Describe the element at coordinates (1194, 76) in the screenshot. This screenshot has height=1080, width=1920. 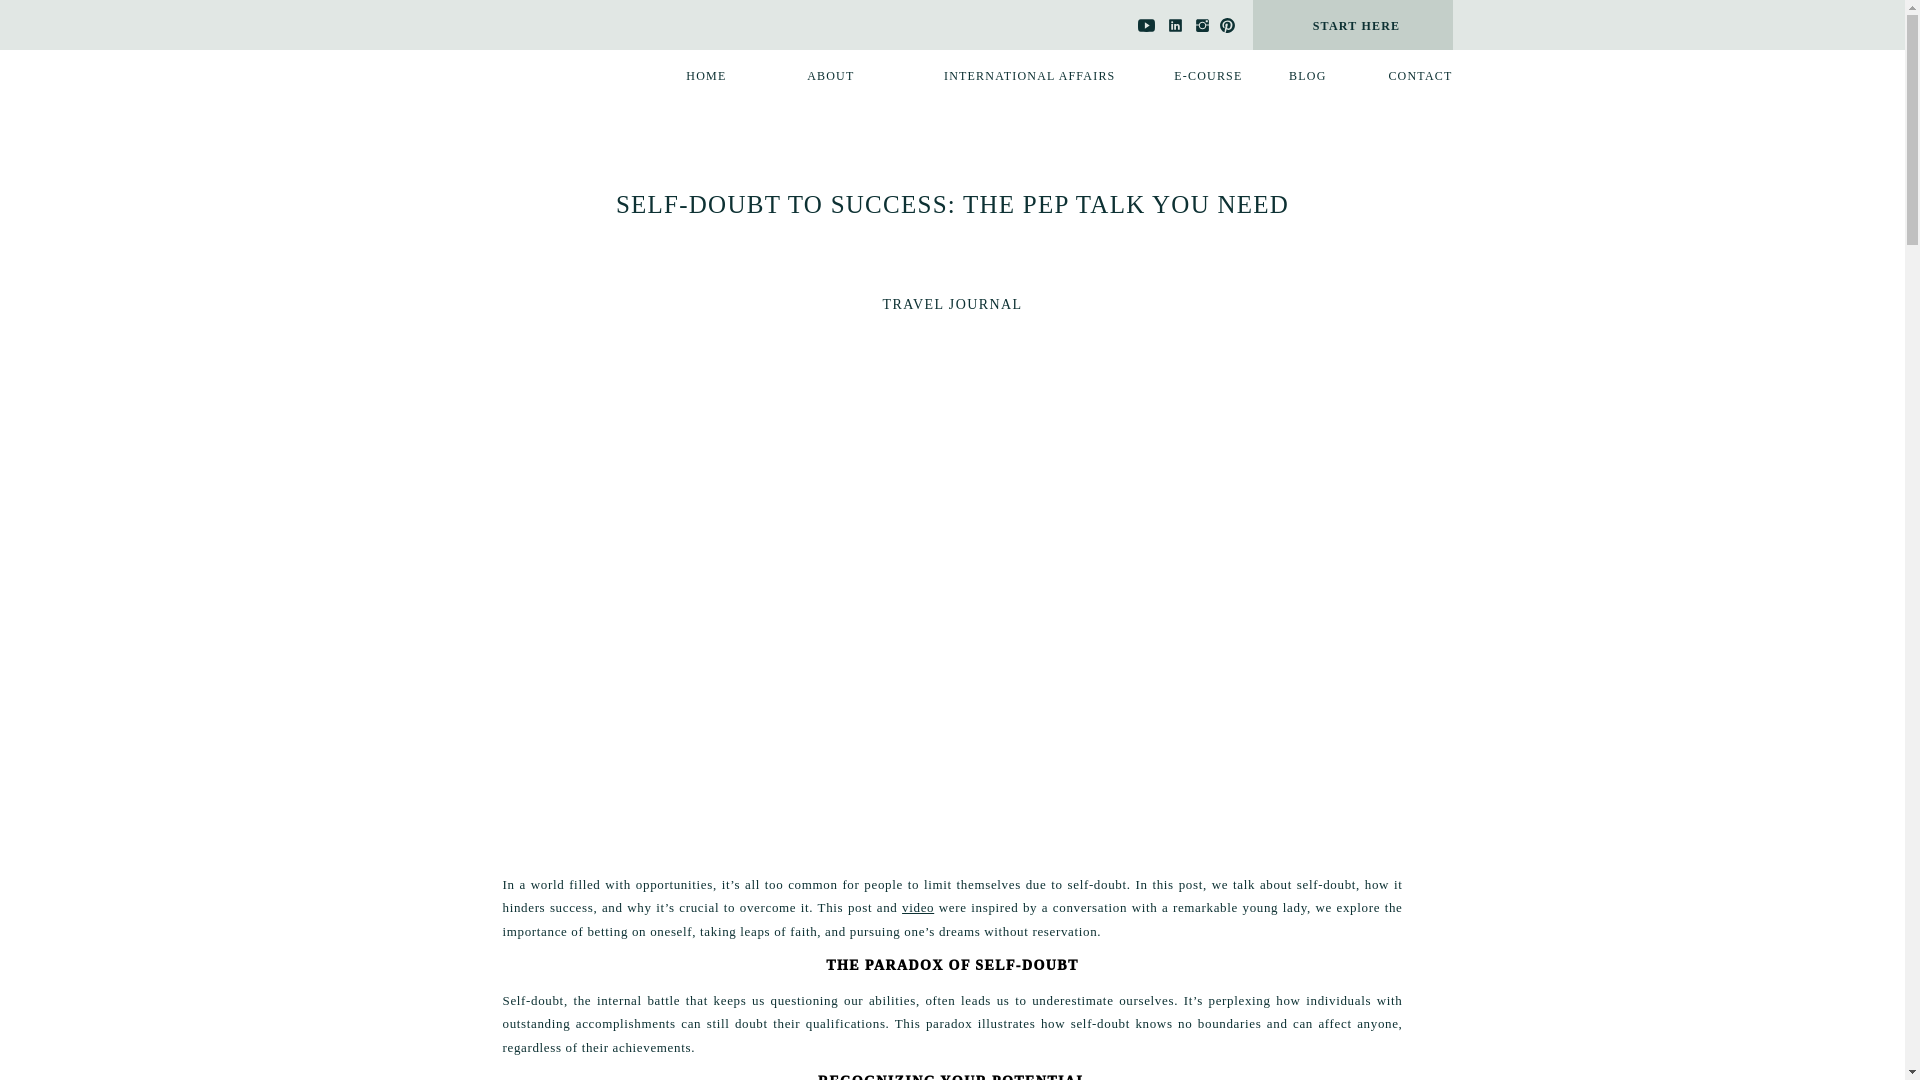
I see `E-COURSE` at that location.